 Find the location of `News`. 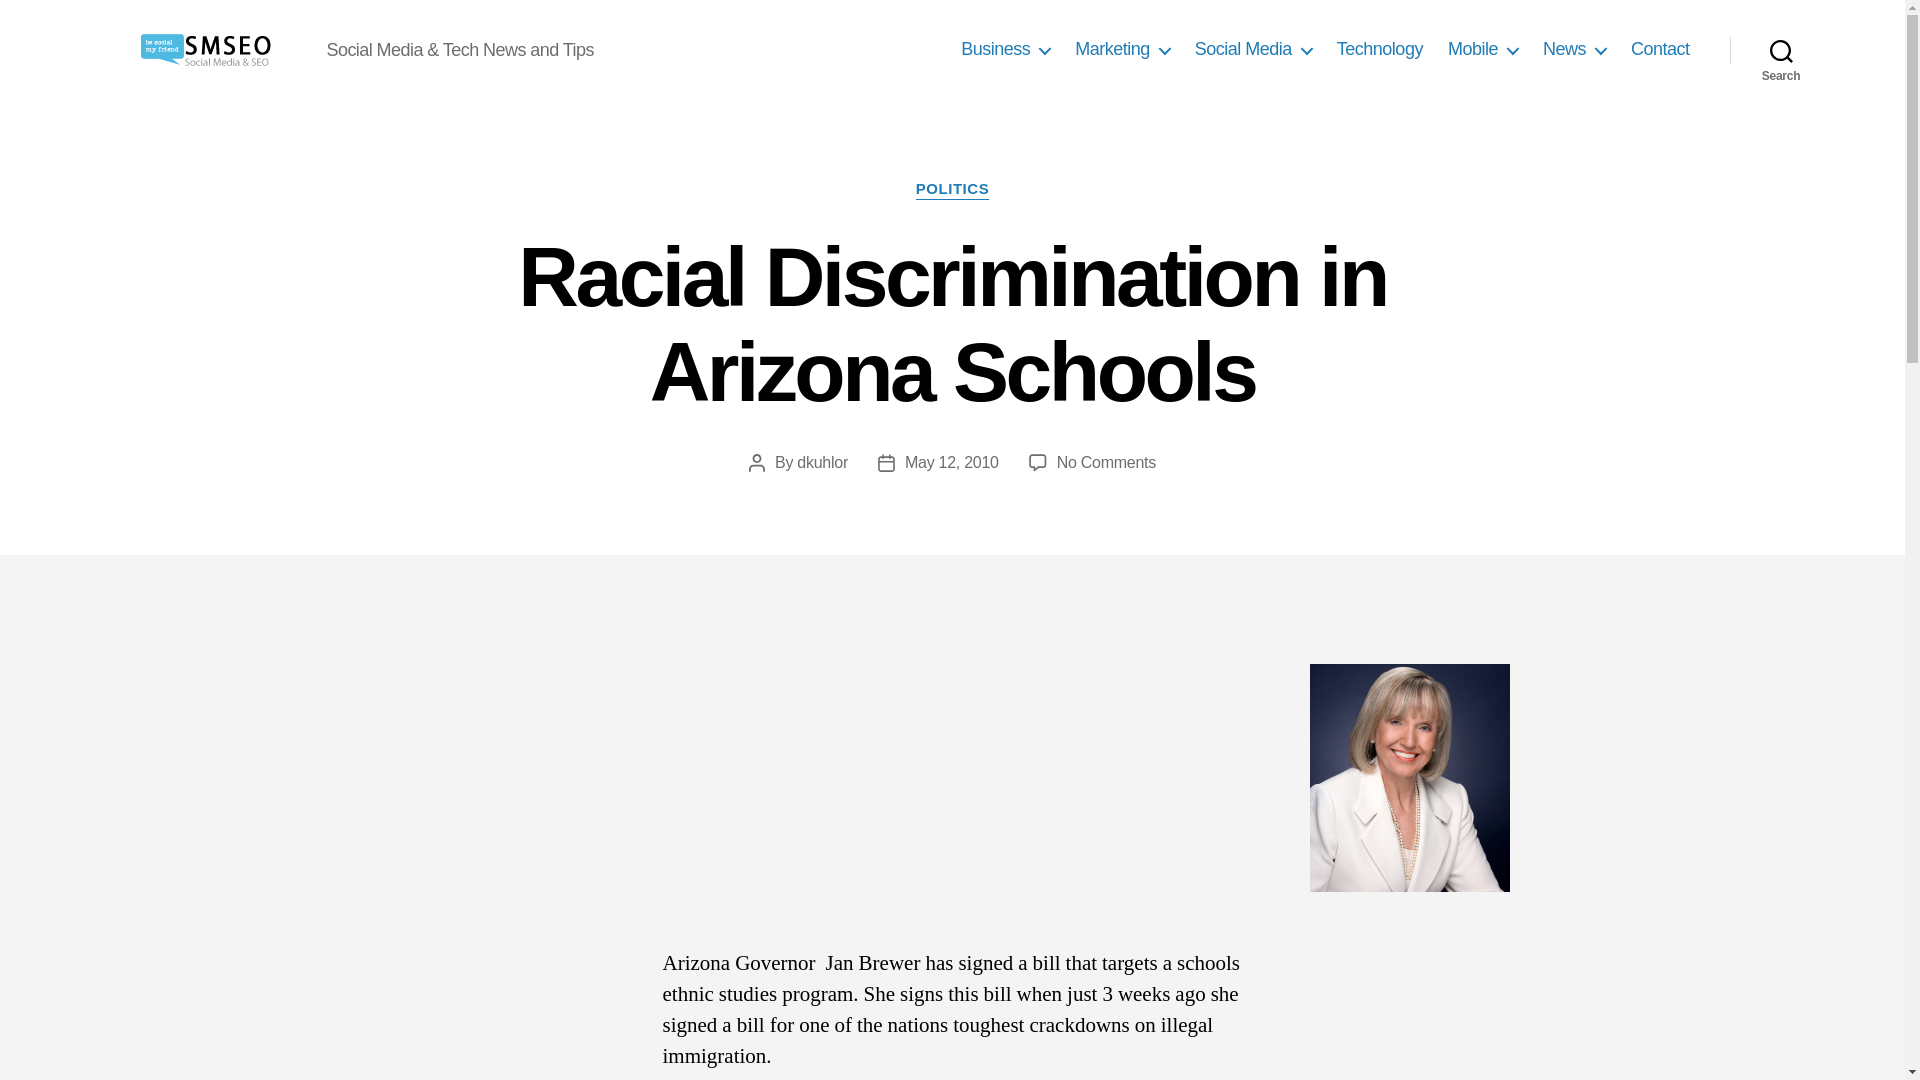

News is located at coordinates (1574, 49).